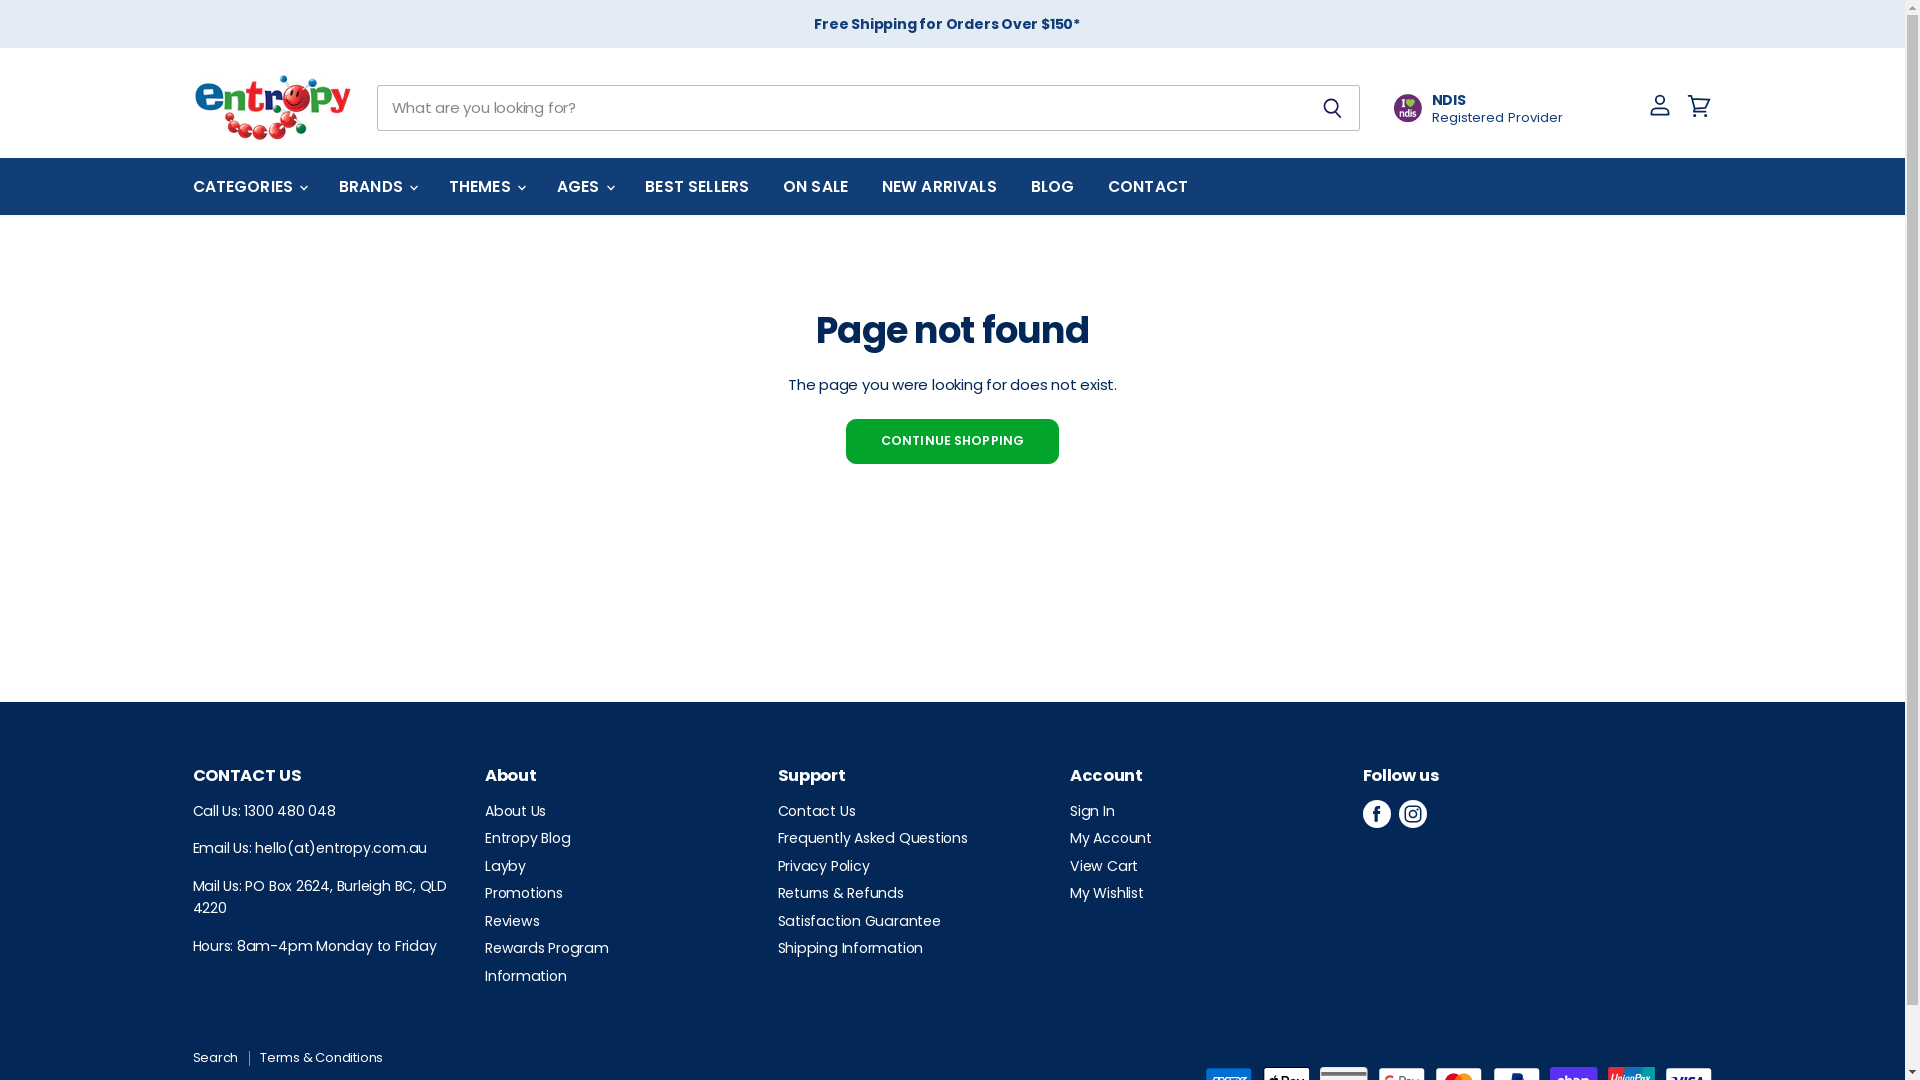  Describe the element at coordinates (1092, 811) in the screenshot. I see `Sign In` at that location.